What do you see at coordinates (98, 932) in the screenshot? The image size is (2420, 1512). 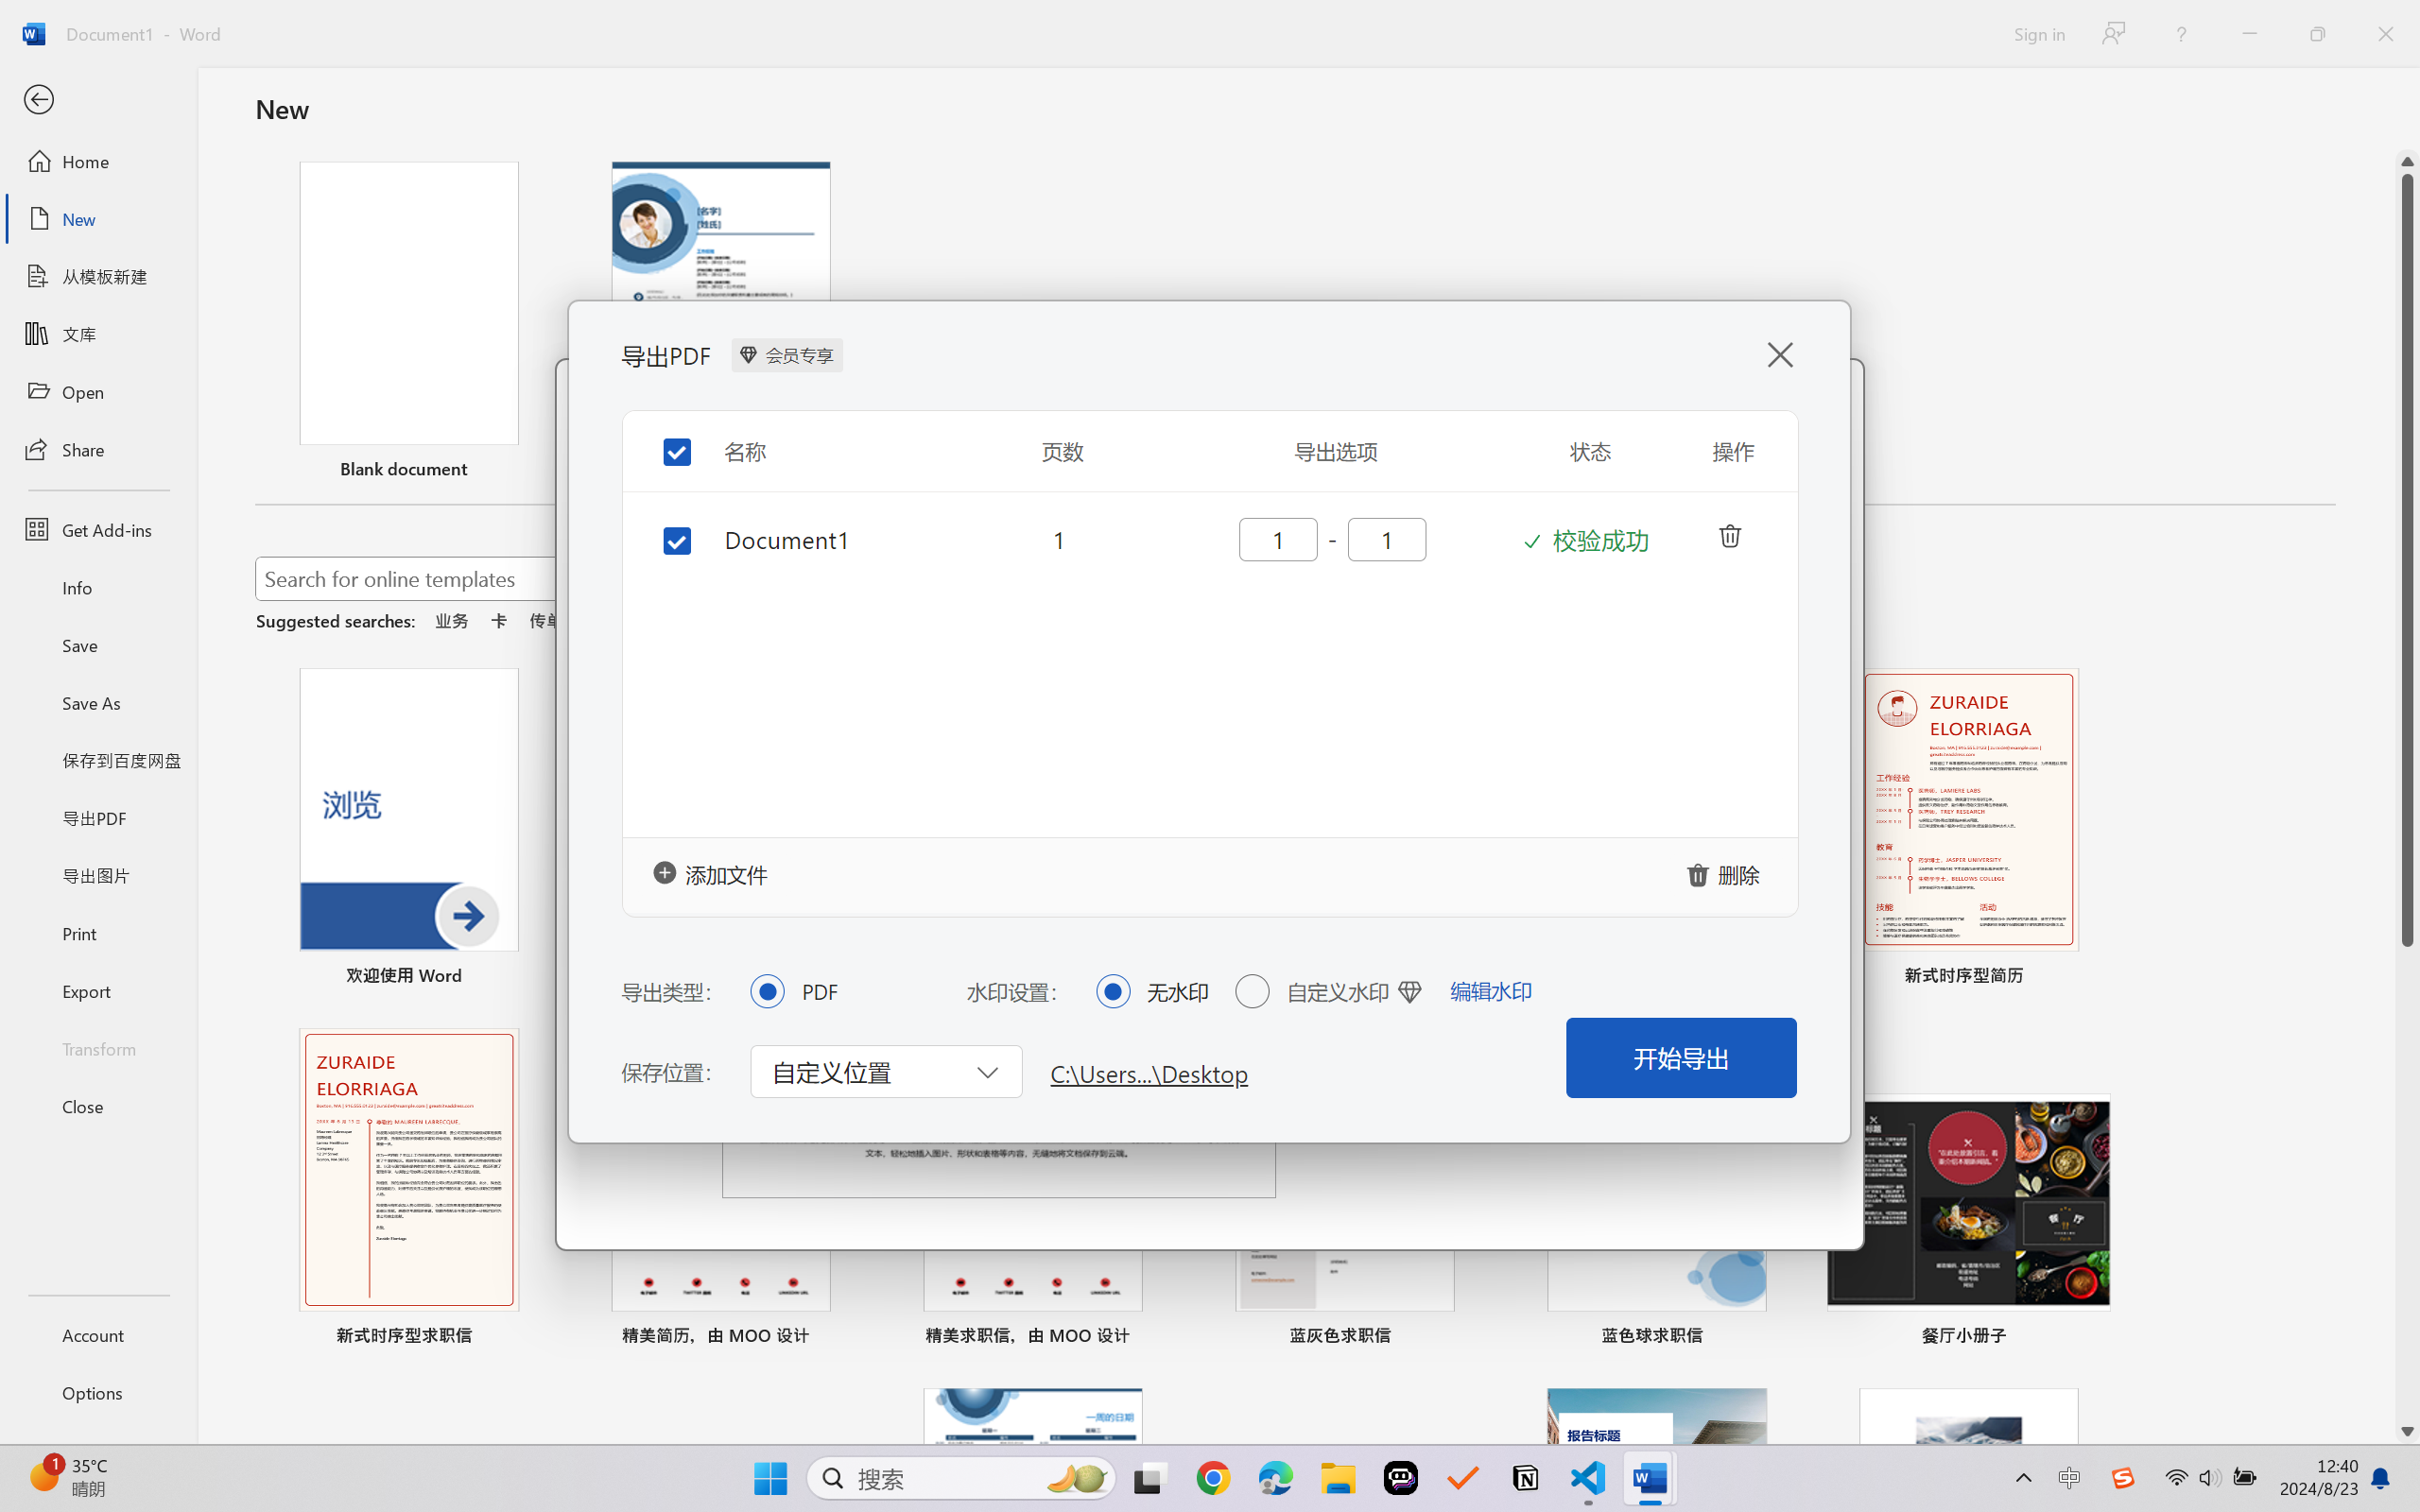 I see `Print` at bounding box center [98, 932].